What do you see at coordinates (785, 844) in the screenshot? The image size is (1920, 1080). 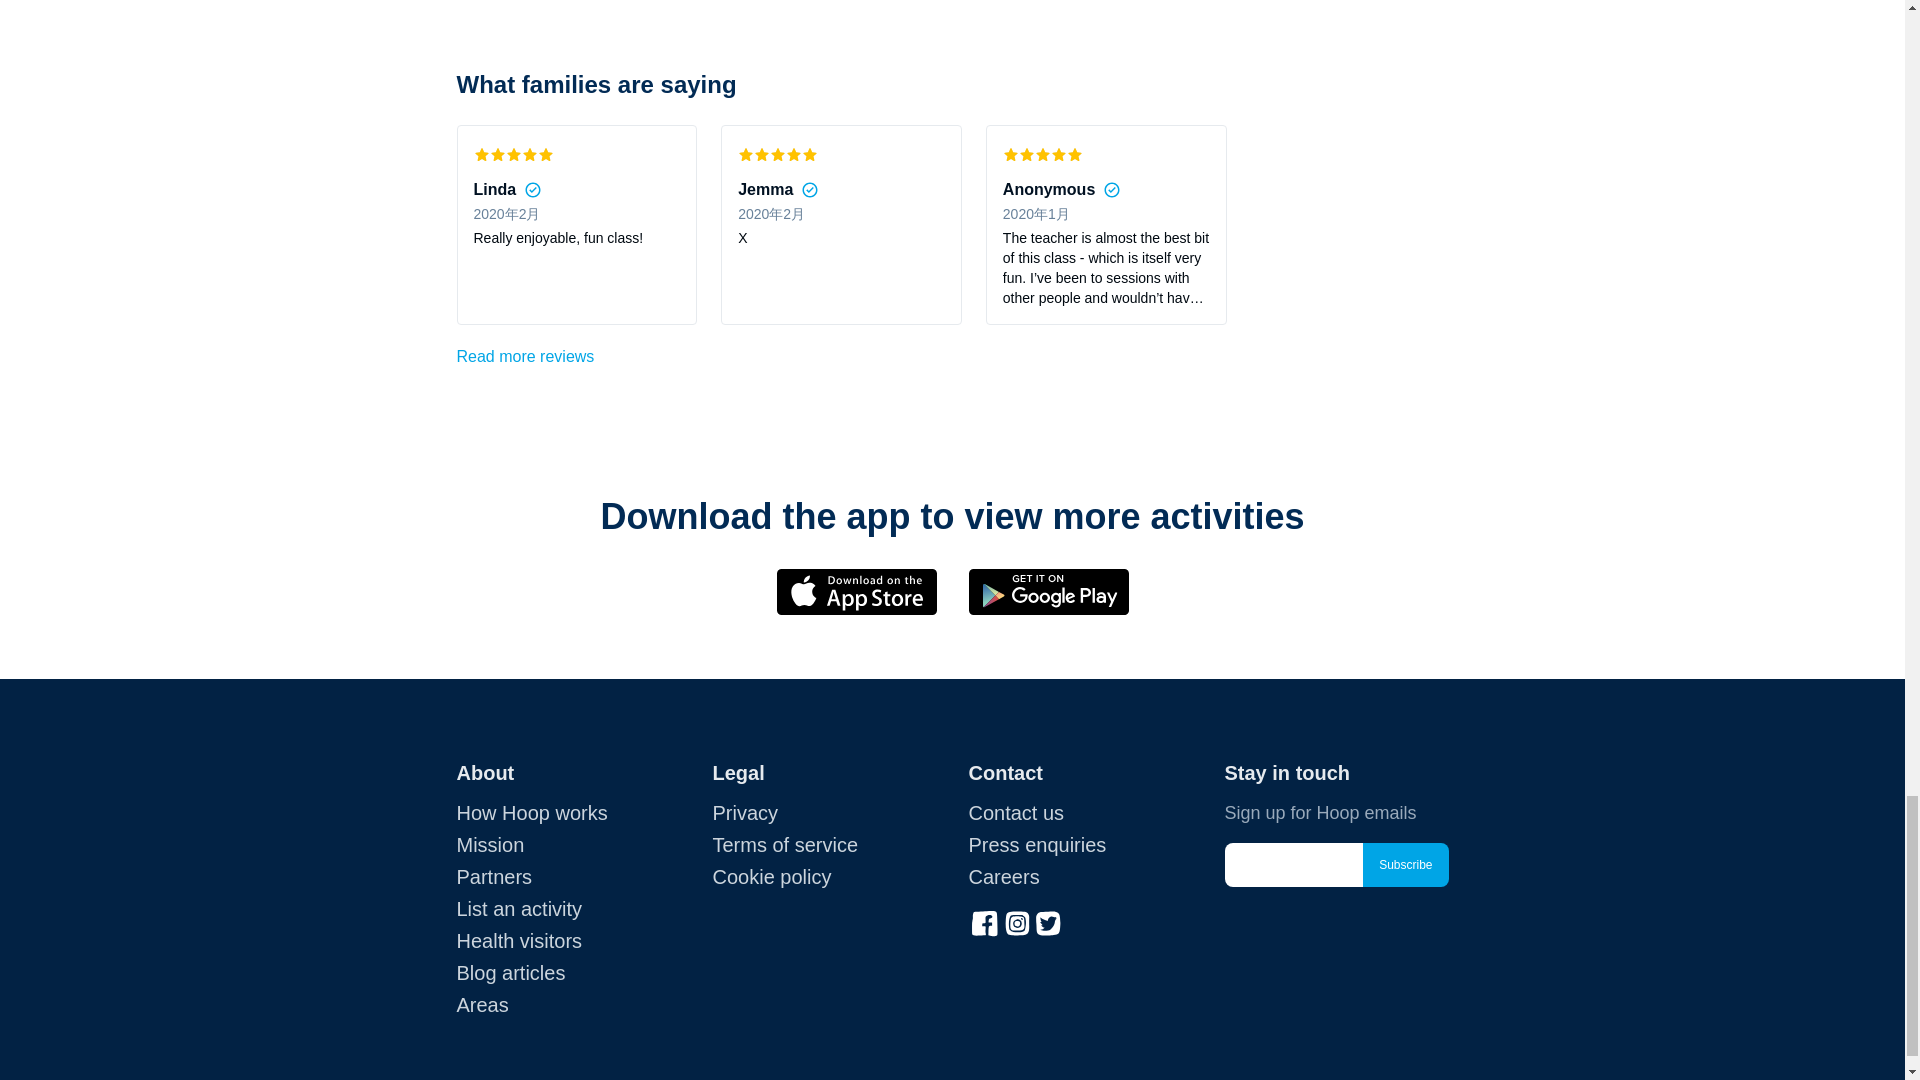 I see `Terms of service` at bounding box center [785, 844].